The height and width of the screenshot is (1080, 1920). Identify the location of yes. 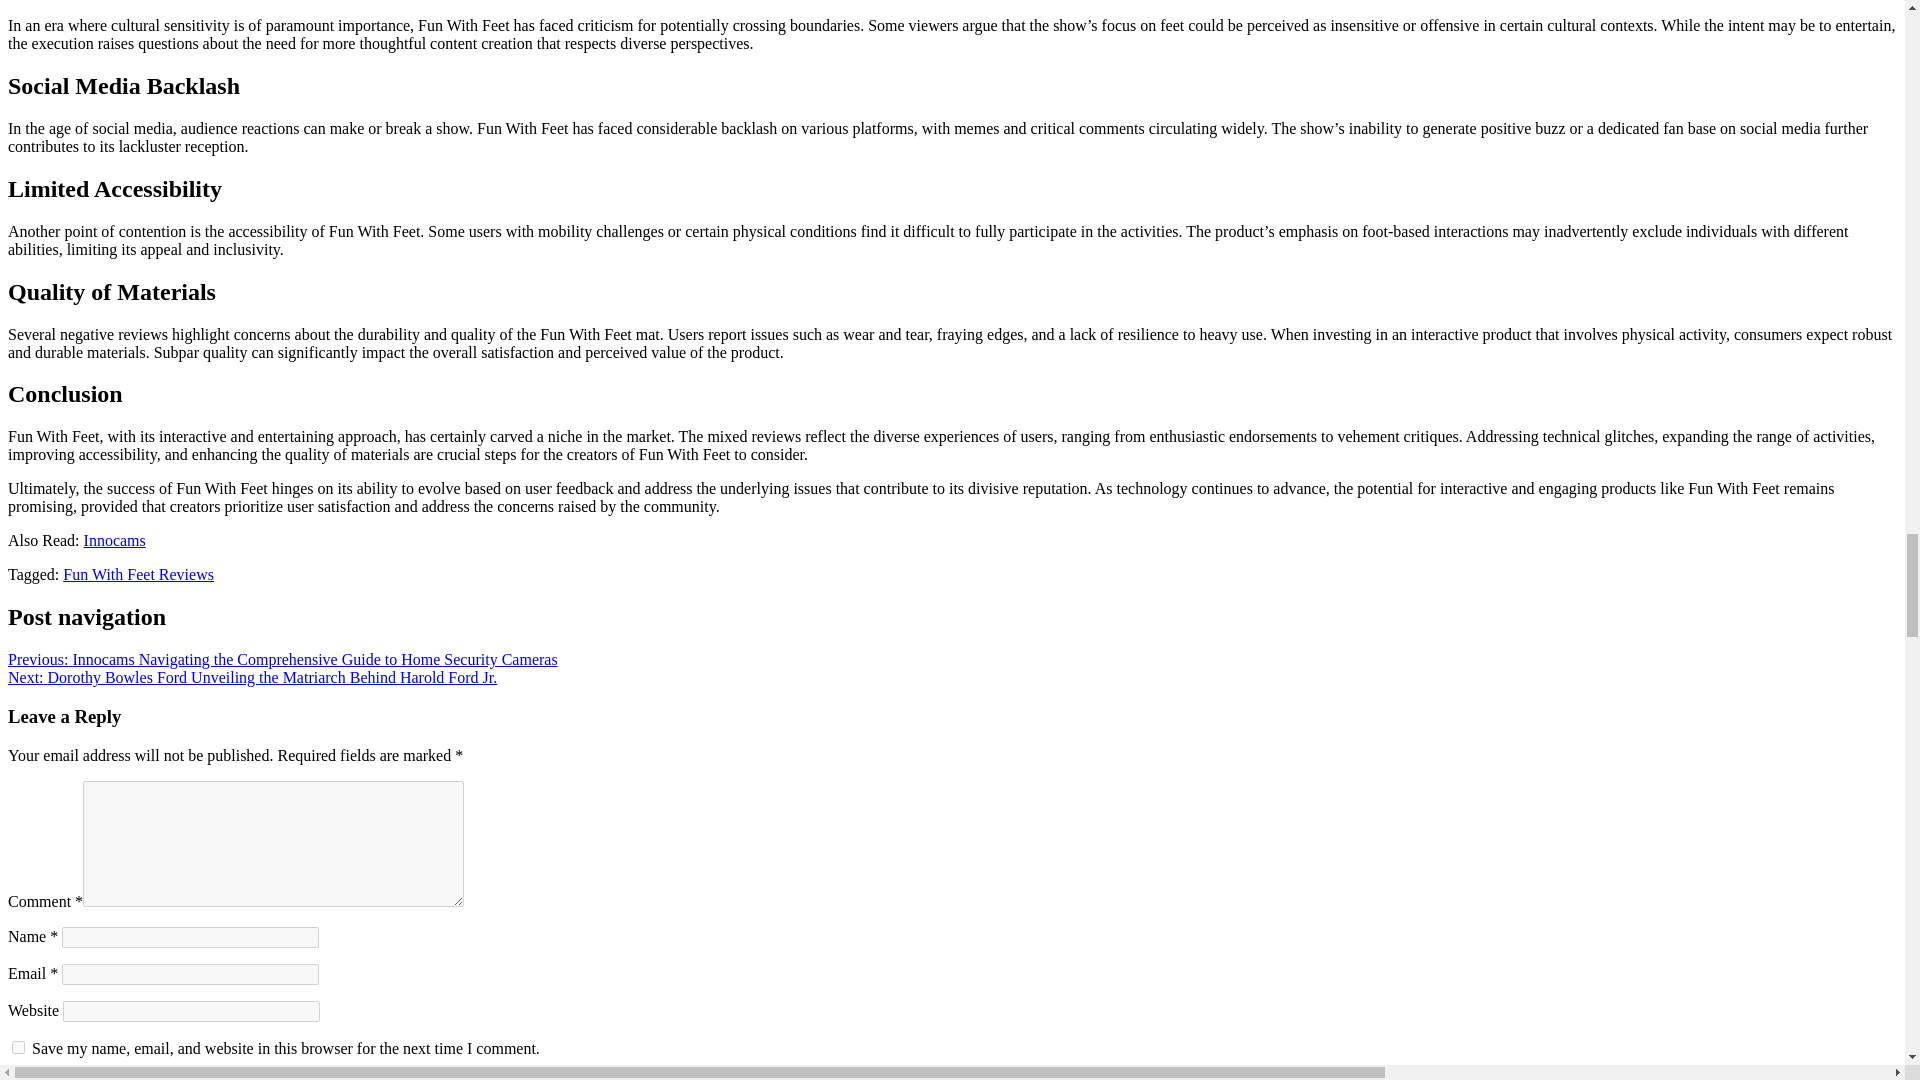
(18, 1048).